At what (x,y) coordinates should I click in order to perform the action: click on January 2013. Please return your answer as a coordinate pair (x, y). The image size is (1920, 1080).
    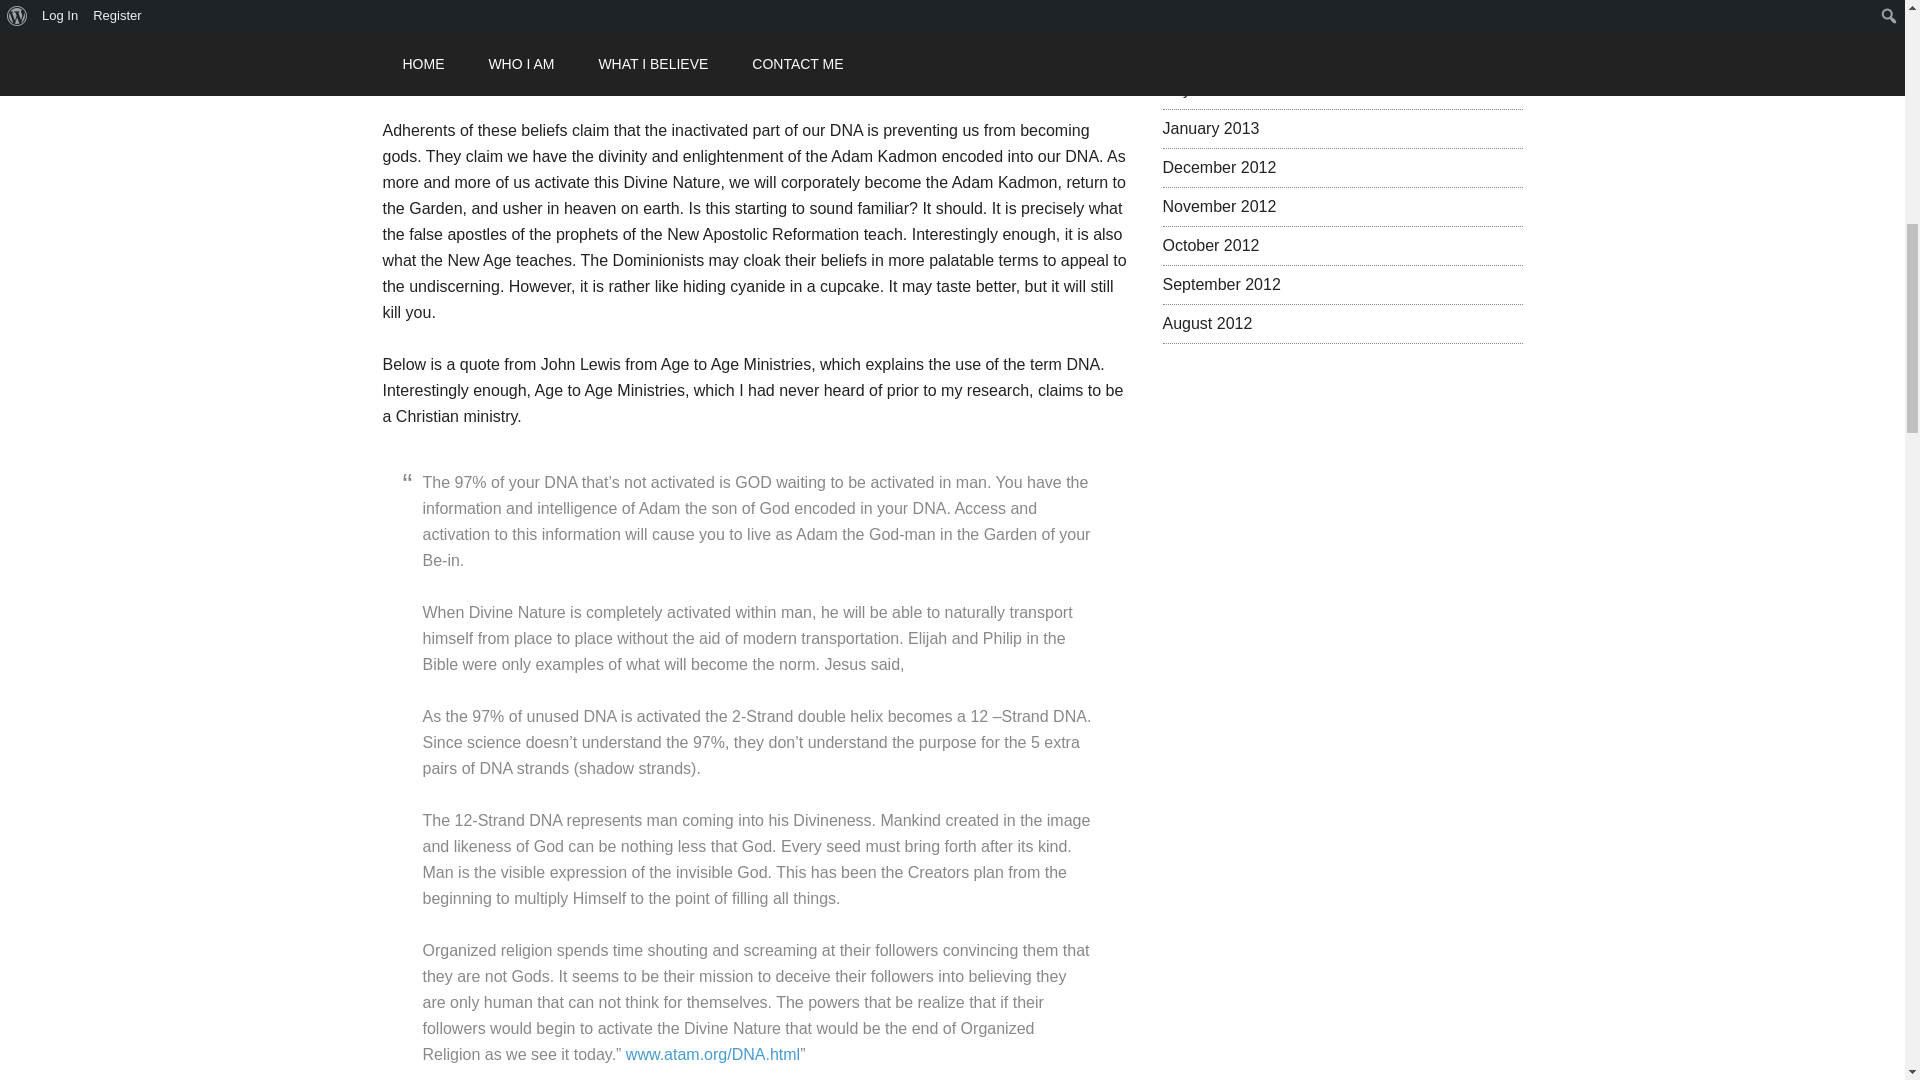
    Looking at the image, I should click on (1210, 128).